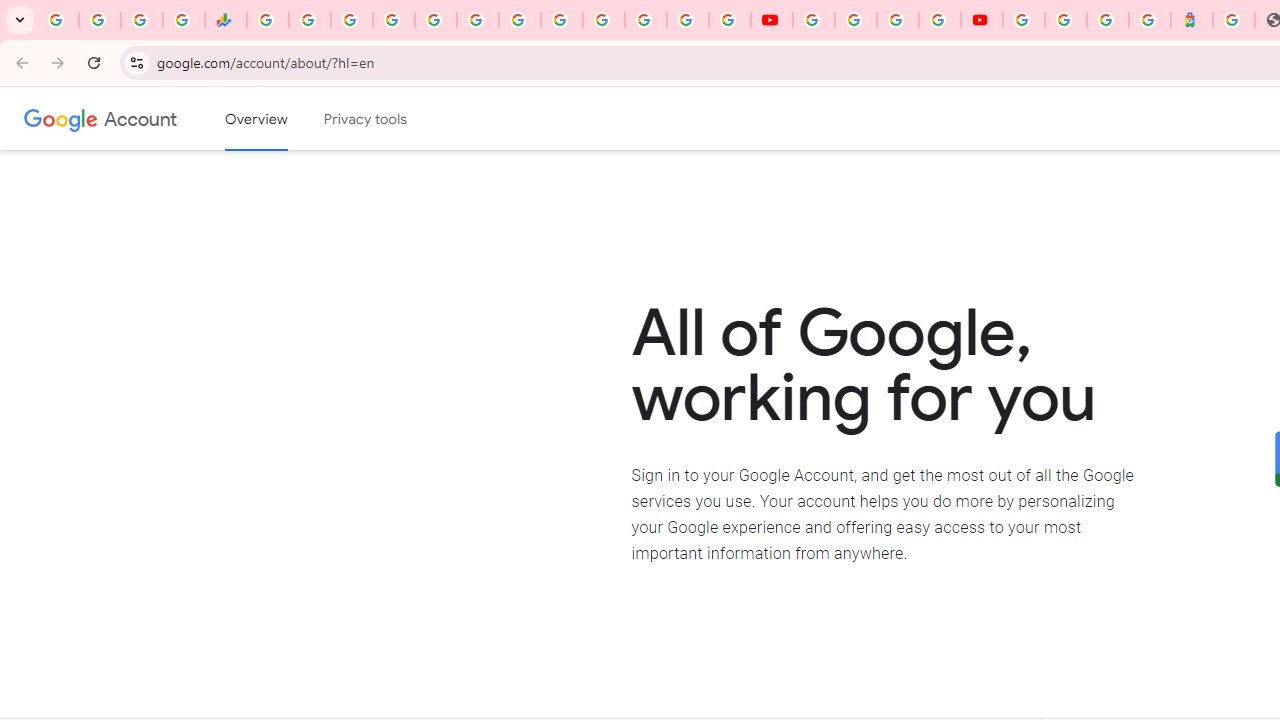 Image resolution: width=1280 pixels, height=720 pixels. I want to click on Google Account, so click(140, 118).